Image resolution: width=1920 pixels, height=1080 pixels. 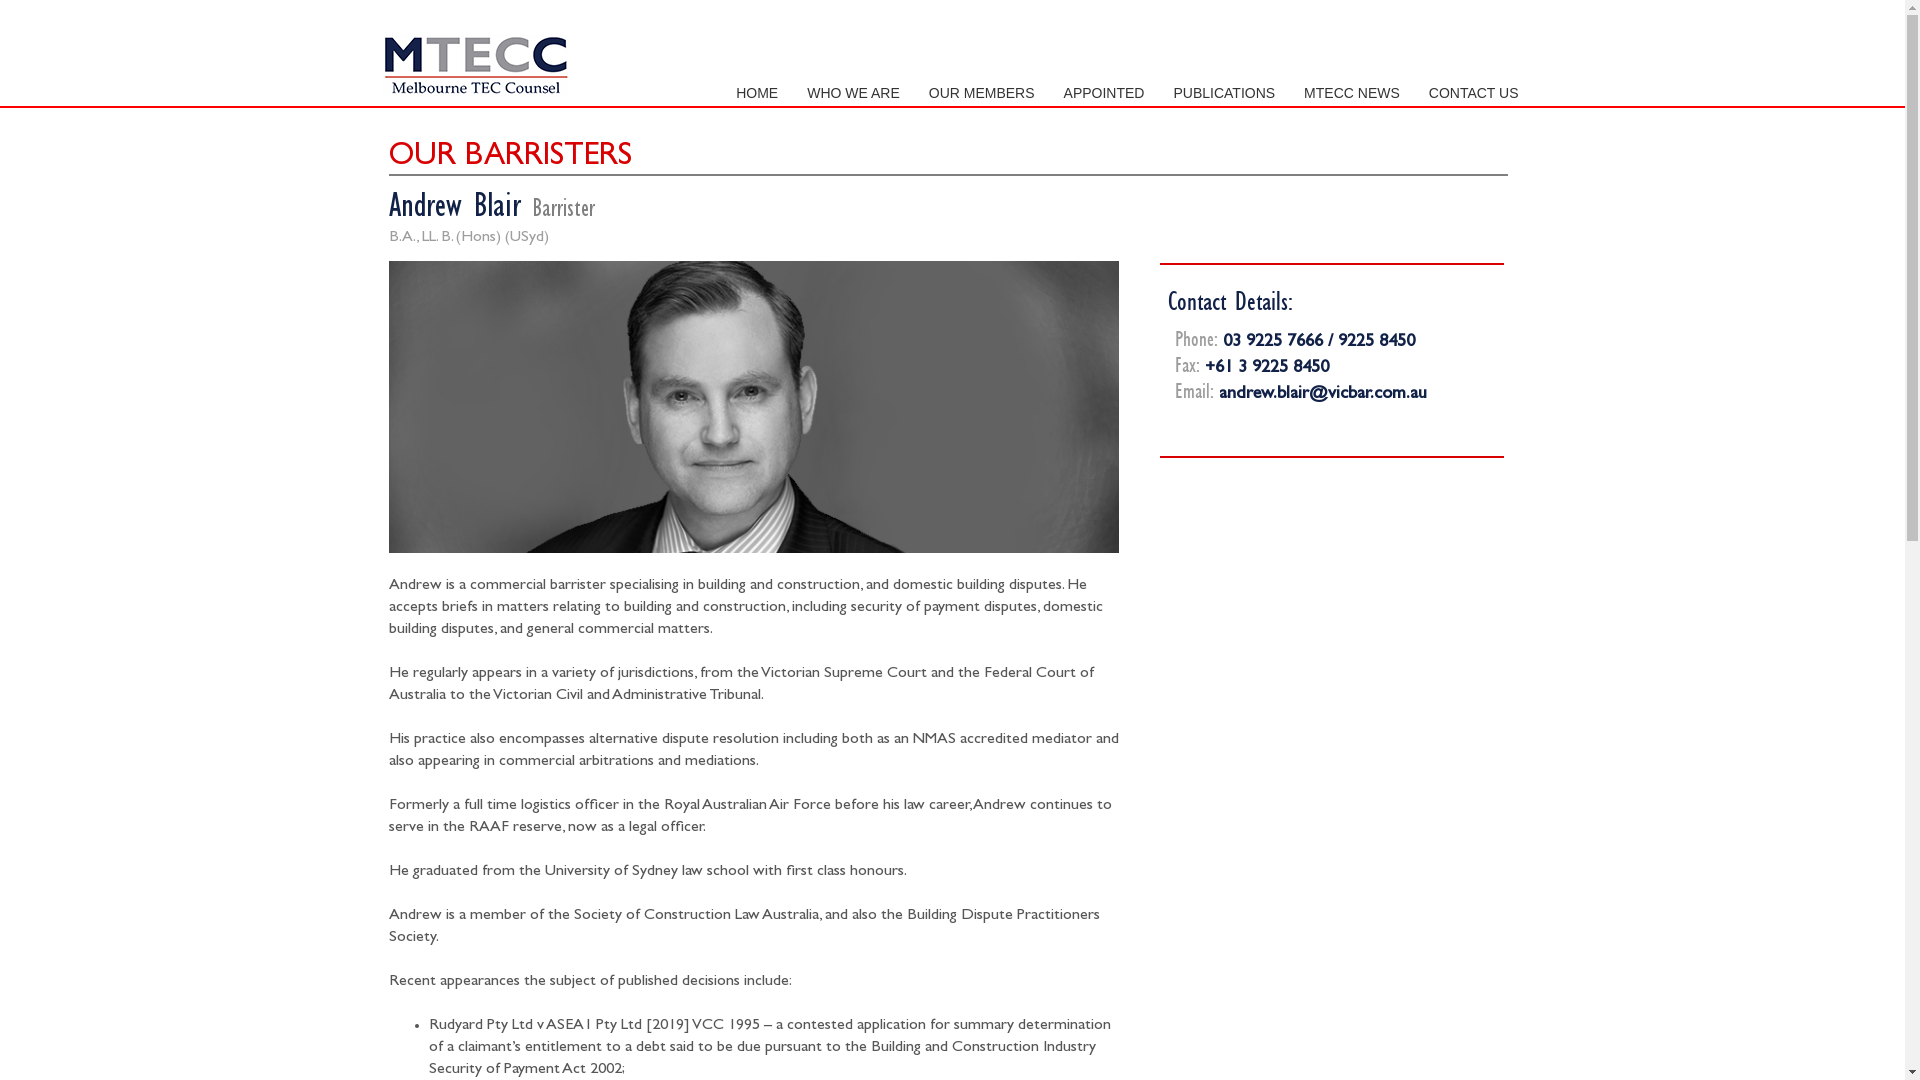 I want to click on MTECC NEWS, so click(x=1352, y=93).